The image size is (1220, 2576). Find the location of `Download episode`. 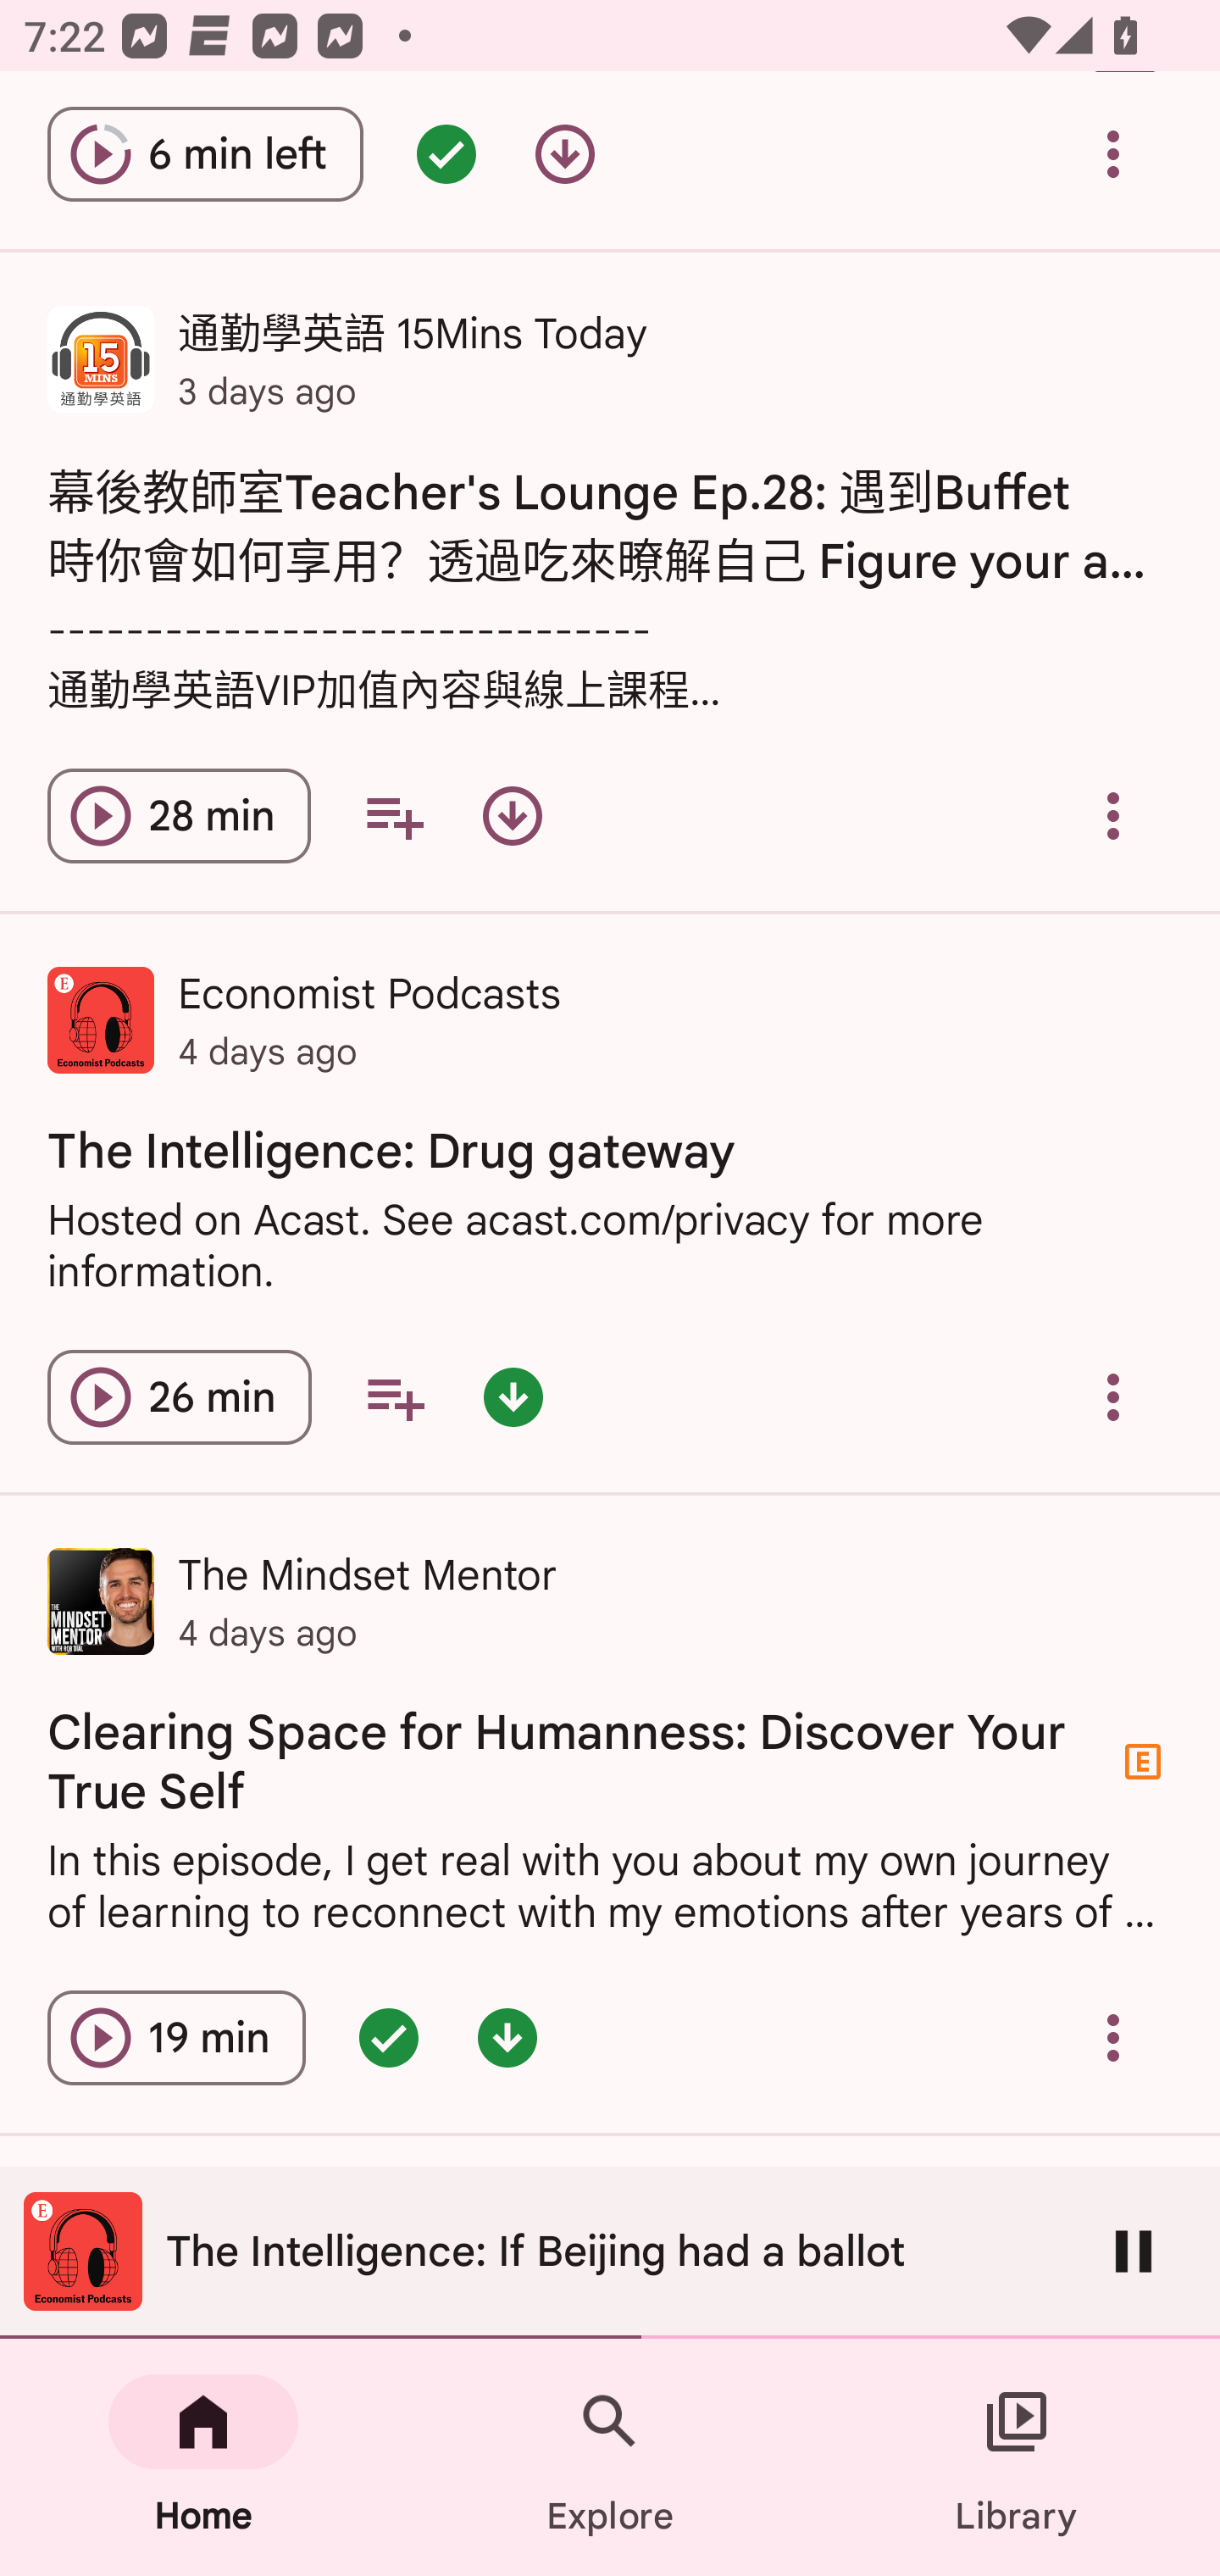

Download episode is located at coordinates (513, 815).